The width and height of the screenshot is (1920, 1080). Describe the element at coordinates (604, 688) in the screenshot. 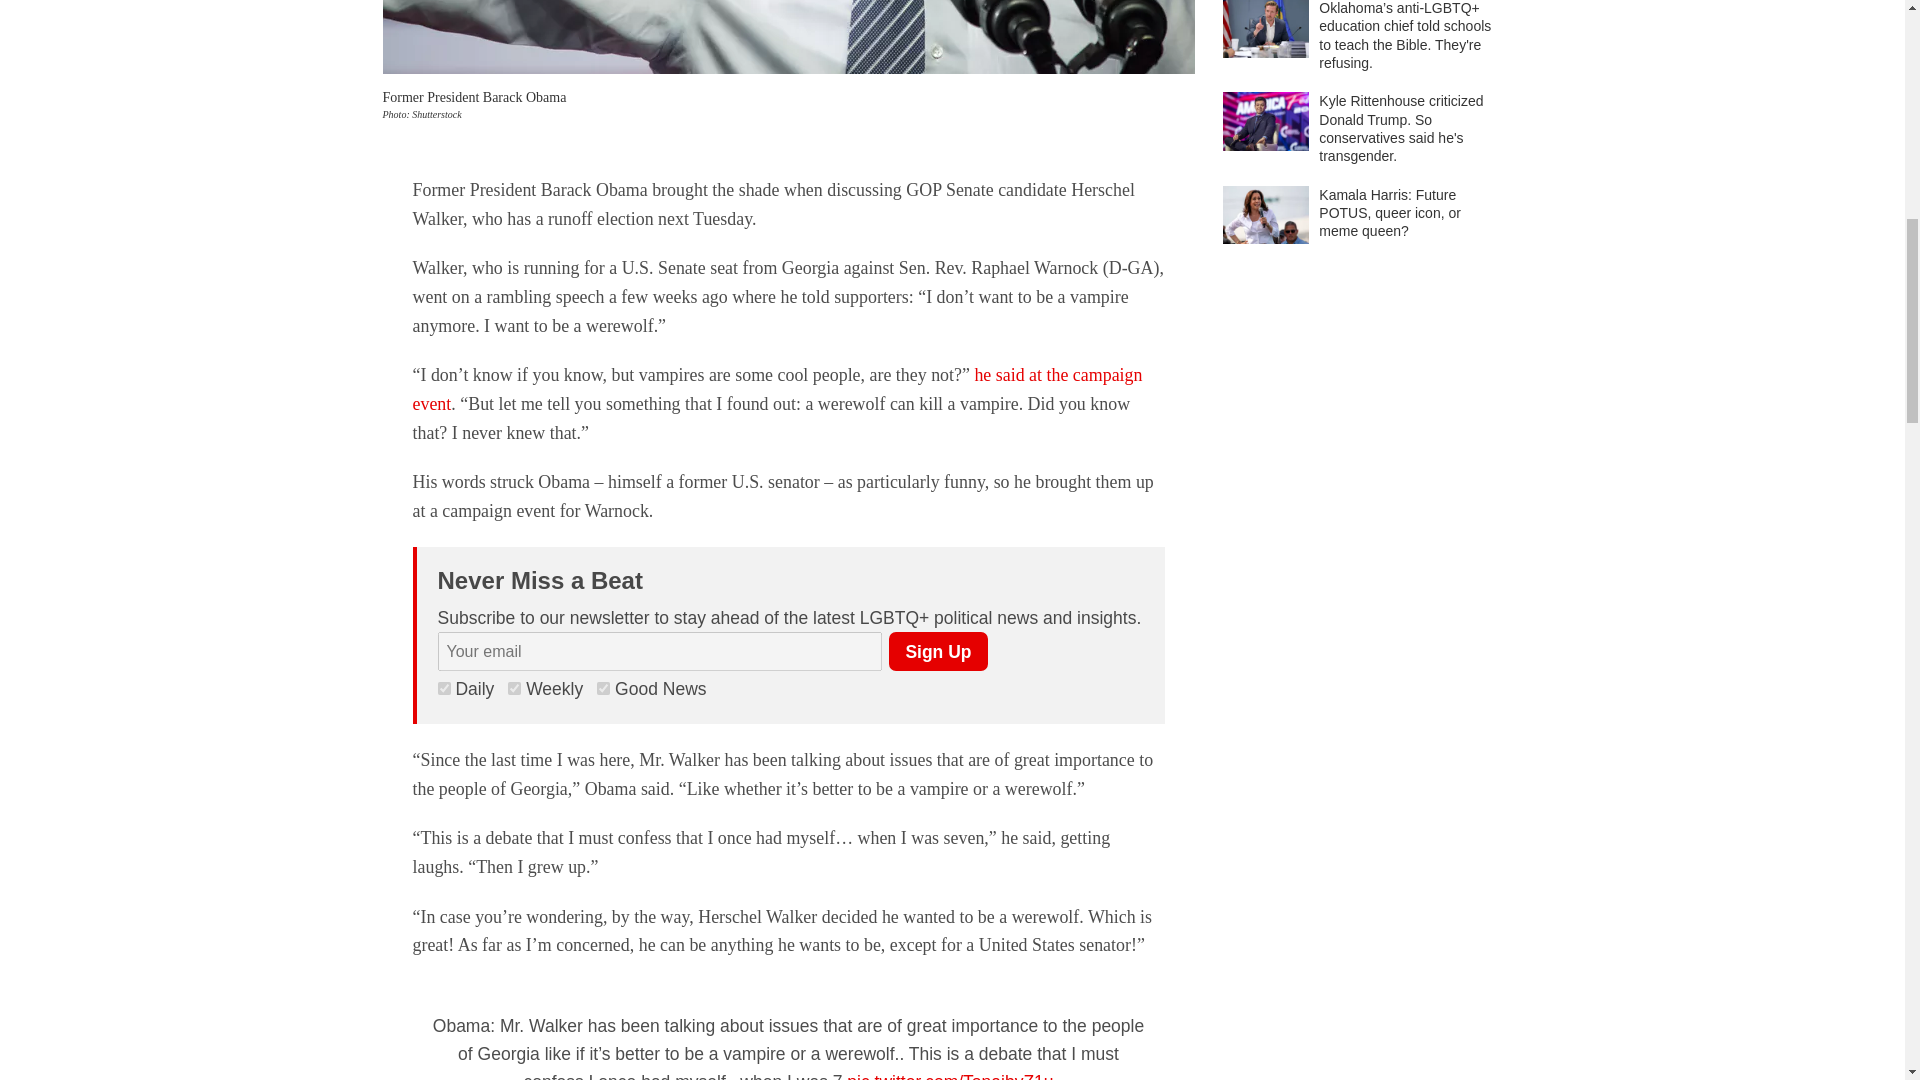

I see `1920883` at that location.